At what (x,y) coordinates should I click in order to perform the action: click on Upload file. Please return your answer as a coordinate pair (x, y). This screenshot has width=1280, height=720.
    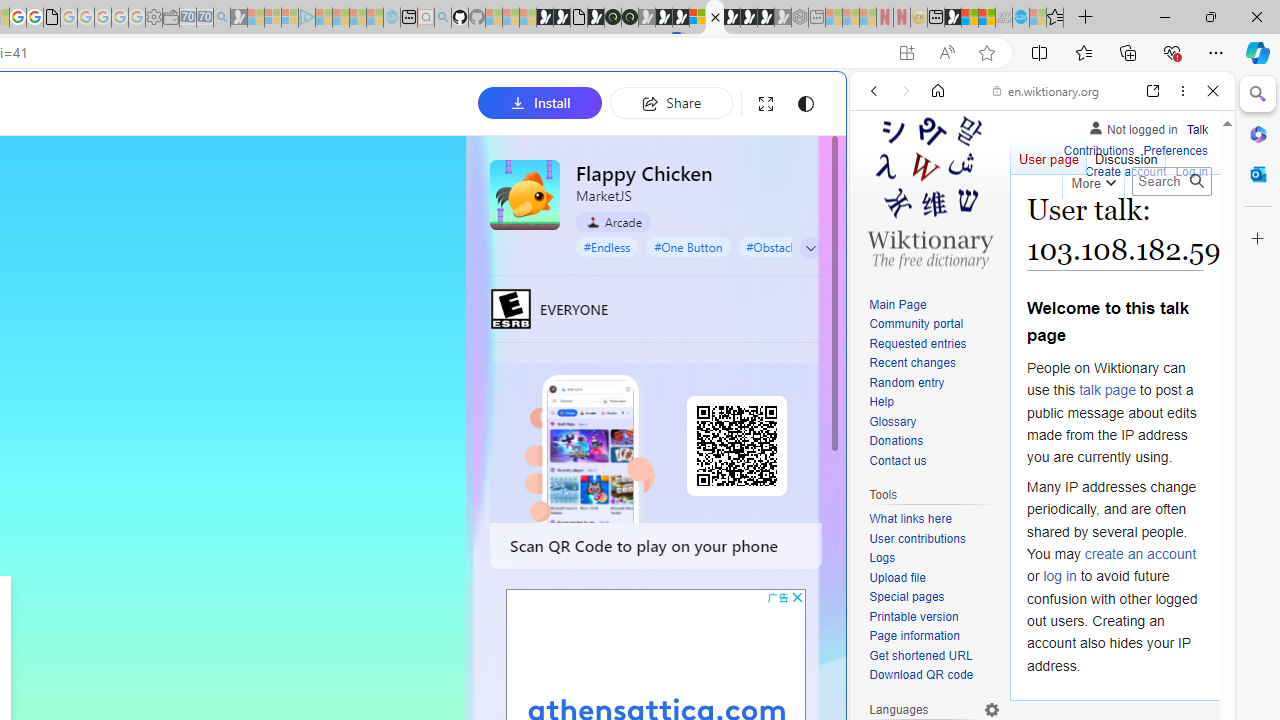
    Looking at the image, I should click on (934, 578).